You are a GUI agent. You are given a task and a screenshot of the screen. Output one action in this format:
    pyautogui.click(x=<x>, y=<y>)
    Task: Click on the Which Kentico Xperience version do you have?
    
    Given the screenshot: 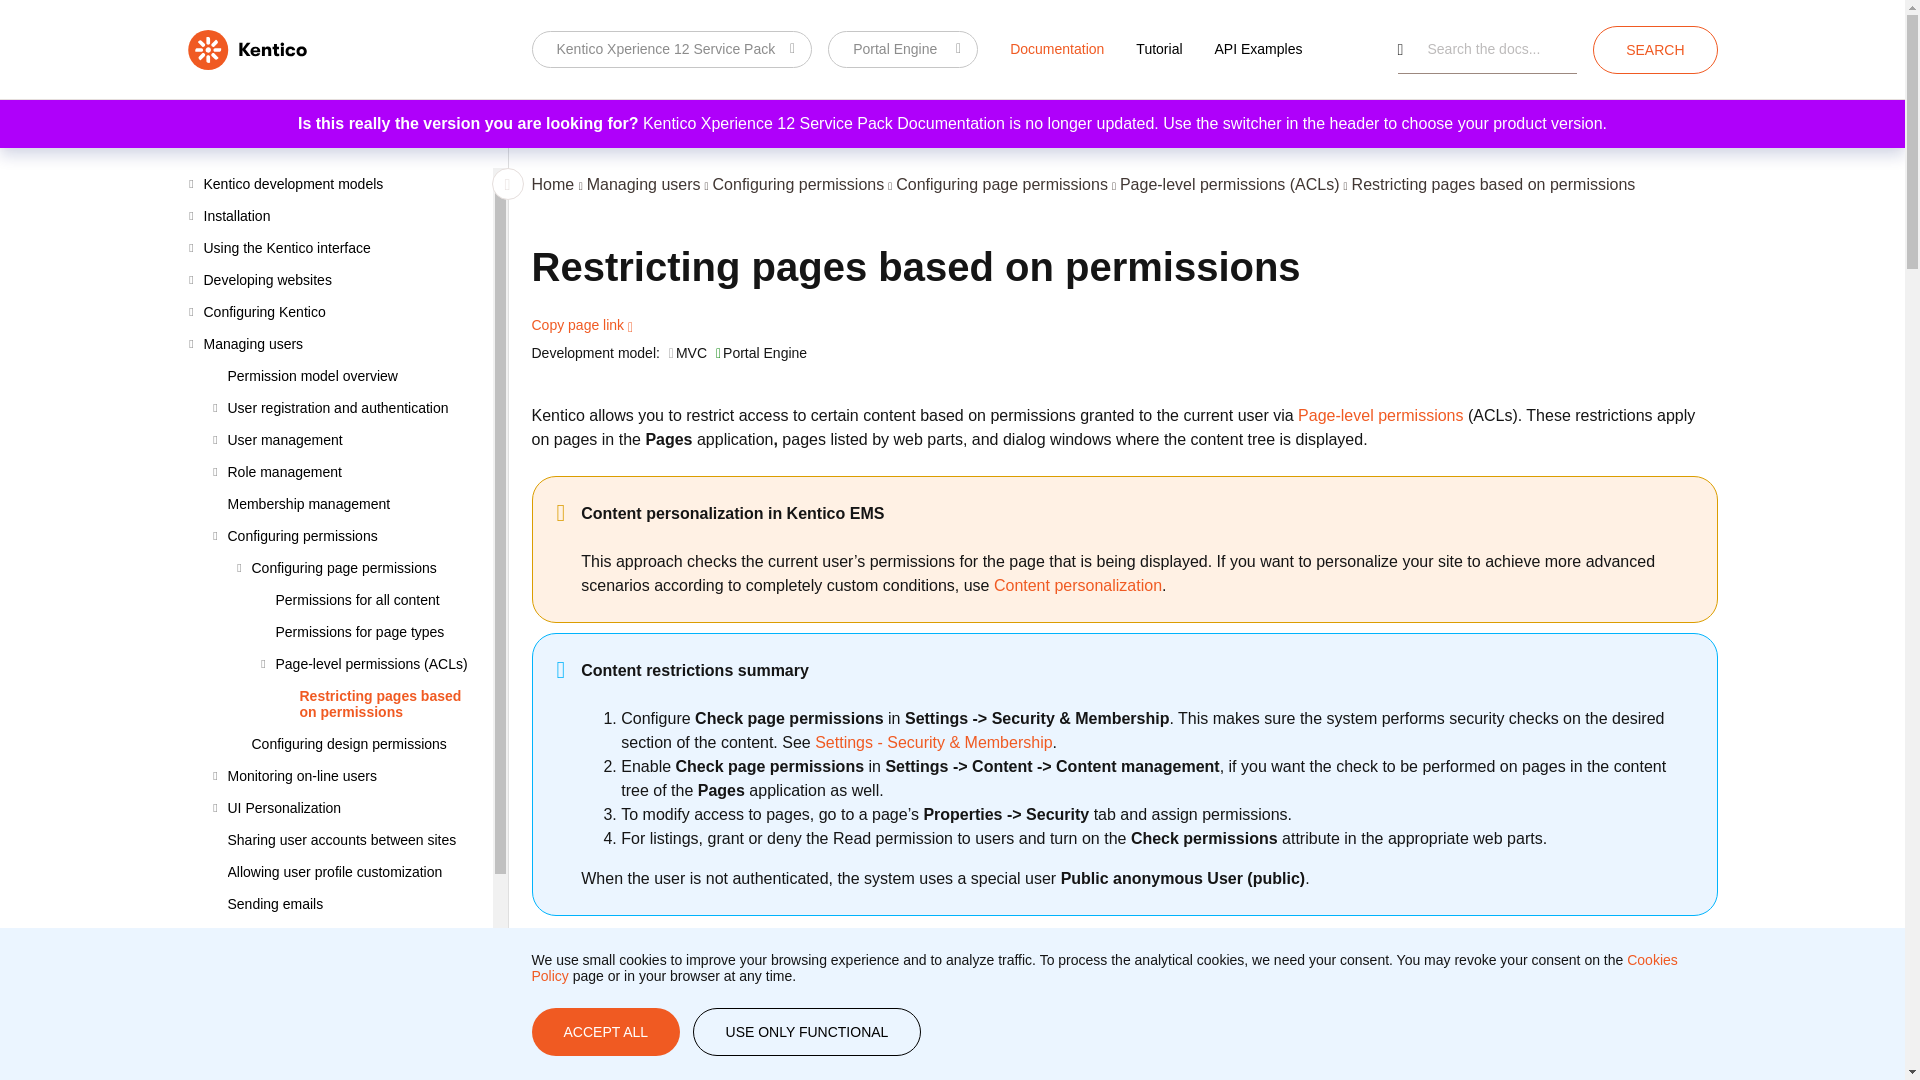 What is the action you would take?
    pyautogui.click(x=672, y=49)
    